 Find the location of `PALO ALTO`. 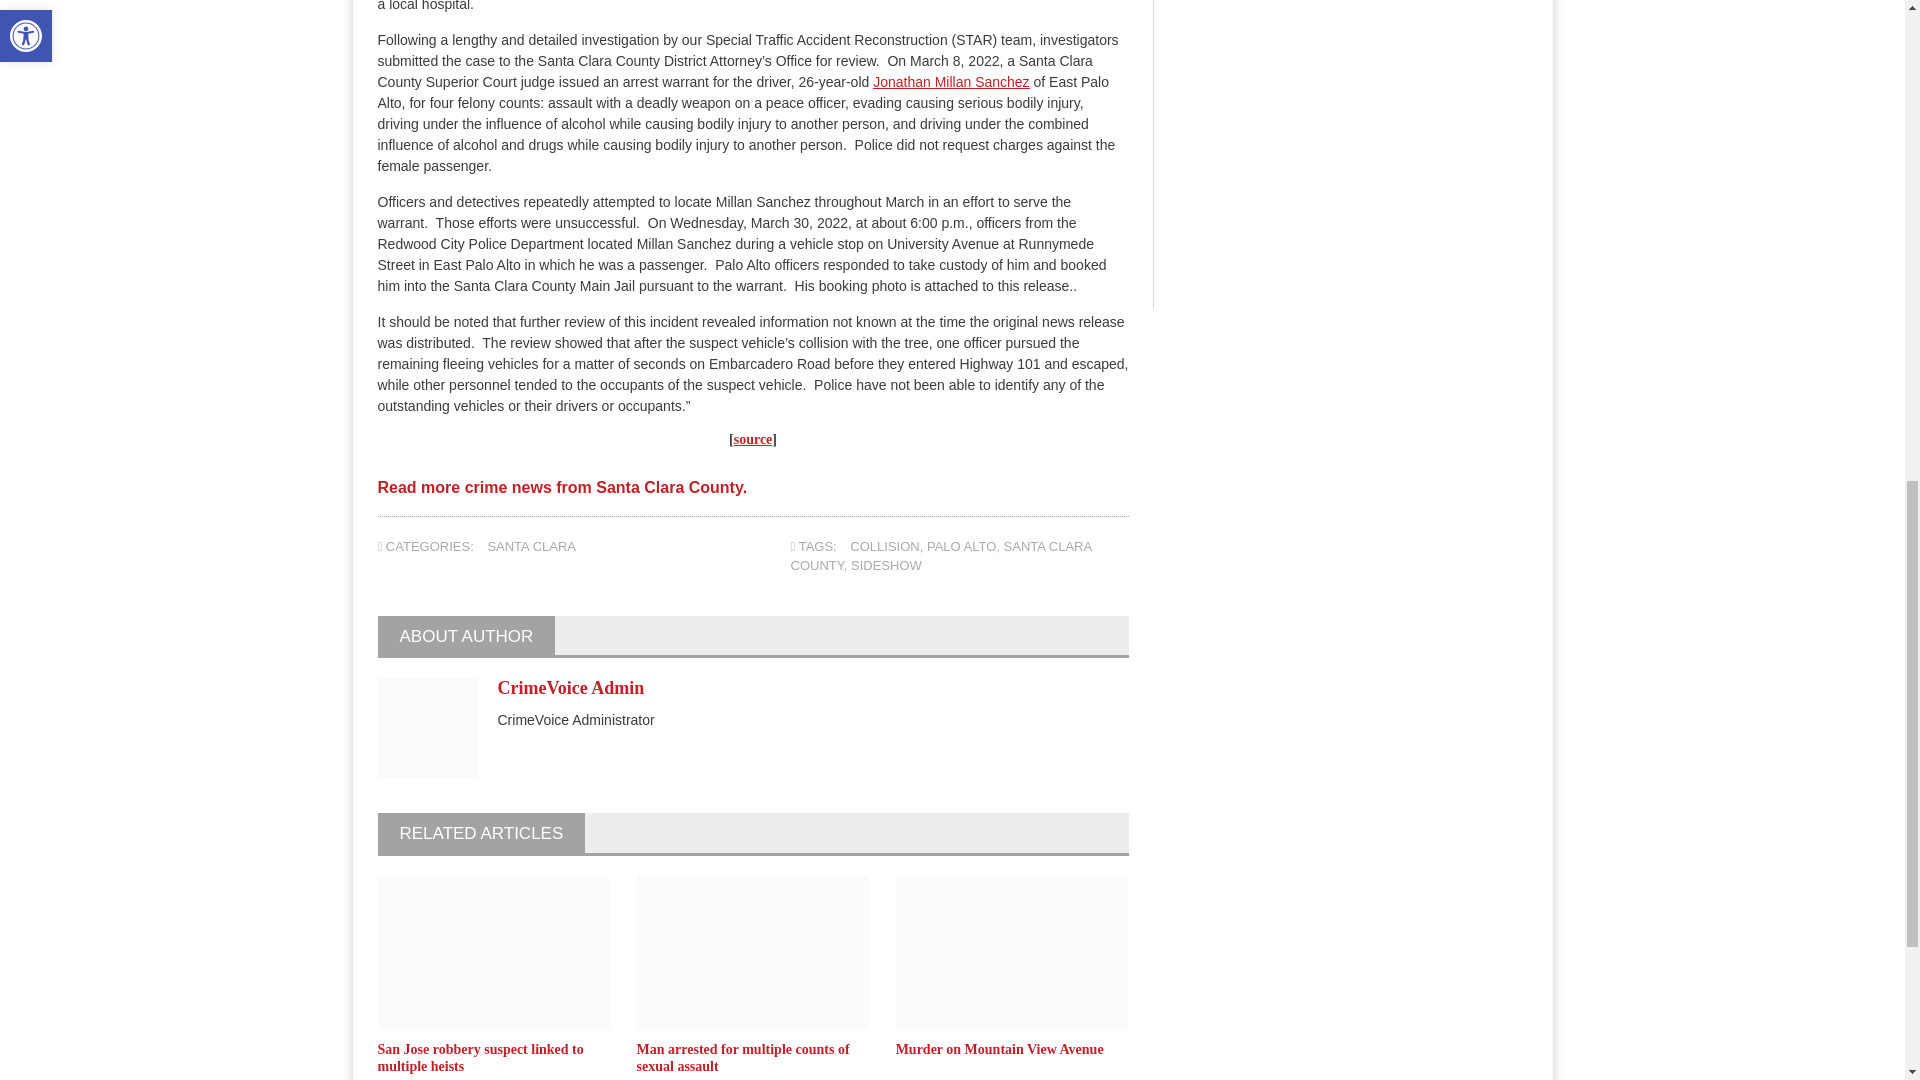

PALO ALTO is located at coordinates (962, 546).